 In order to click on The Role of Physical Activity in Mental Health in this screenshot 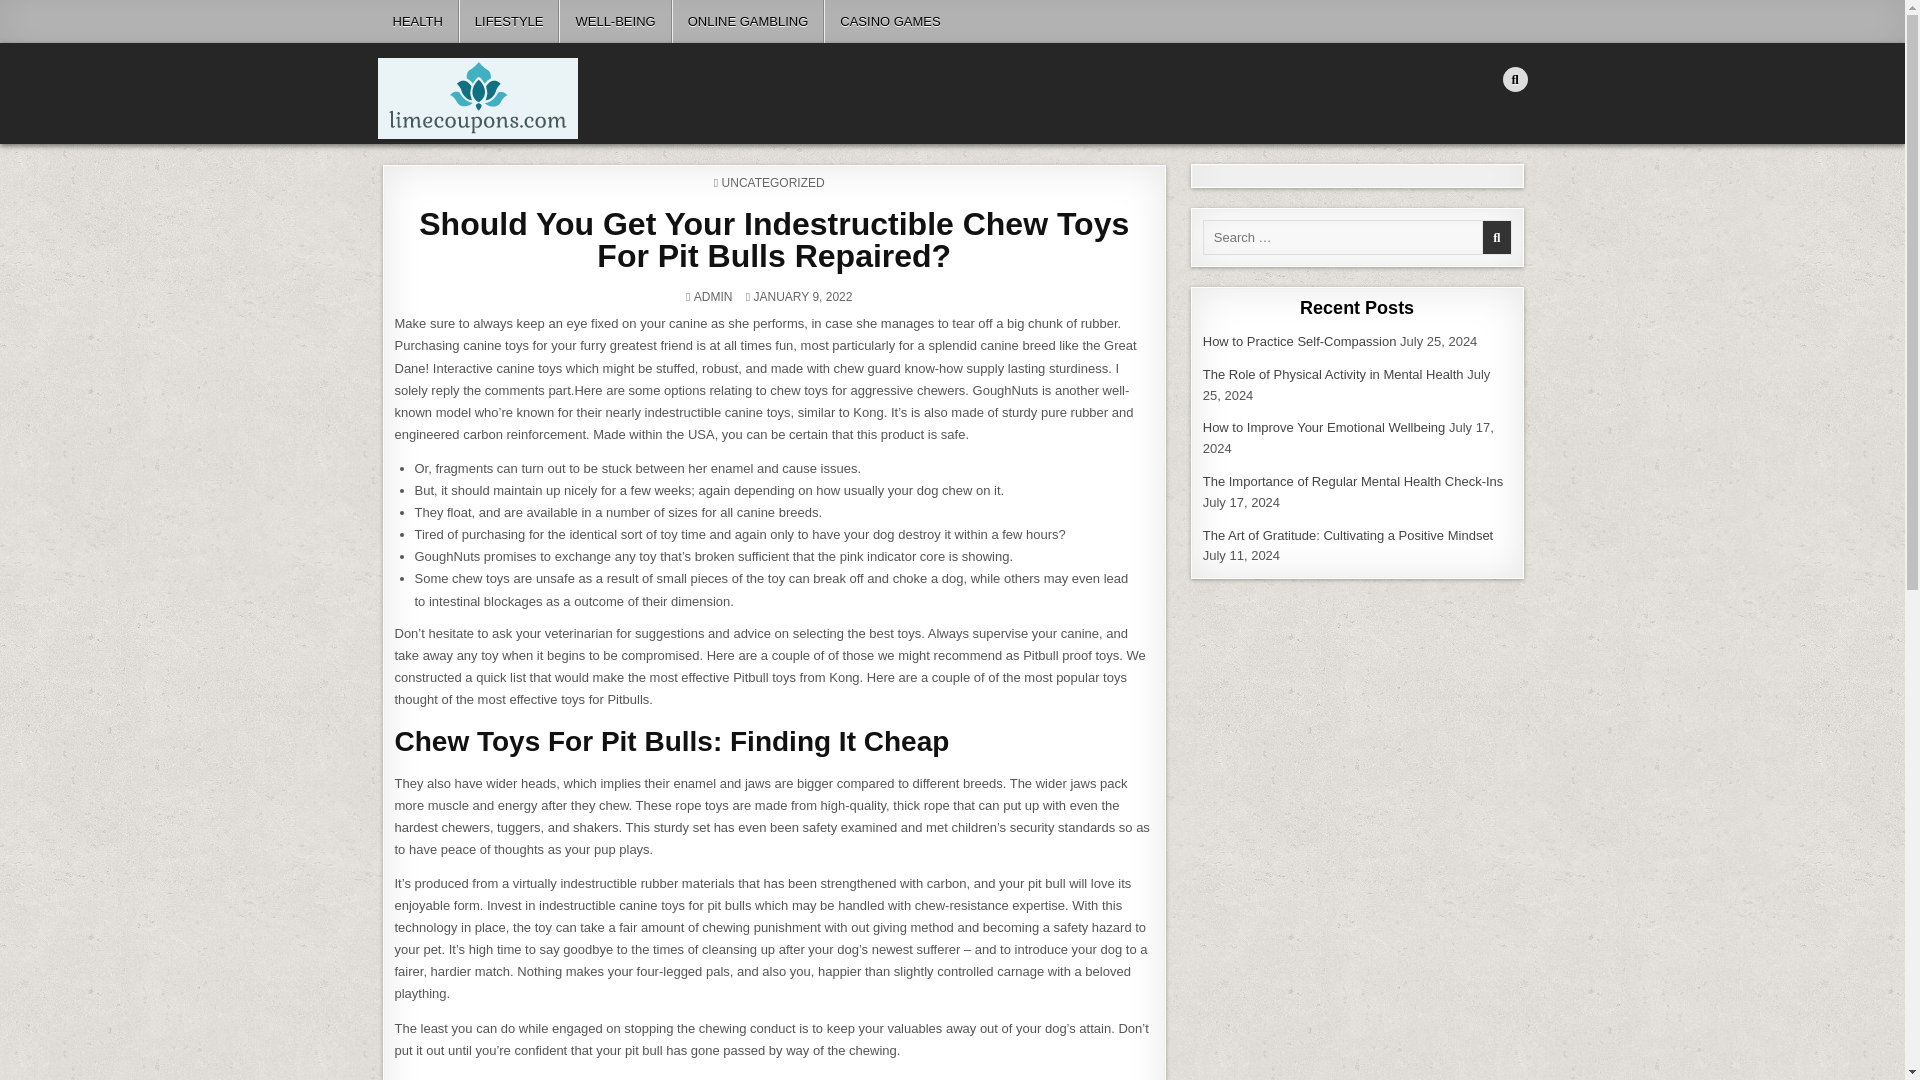, I will do `click(1333, 374)`.